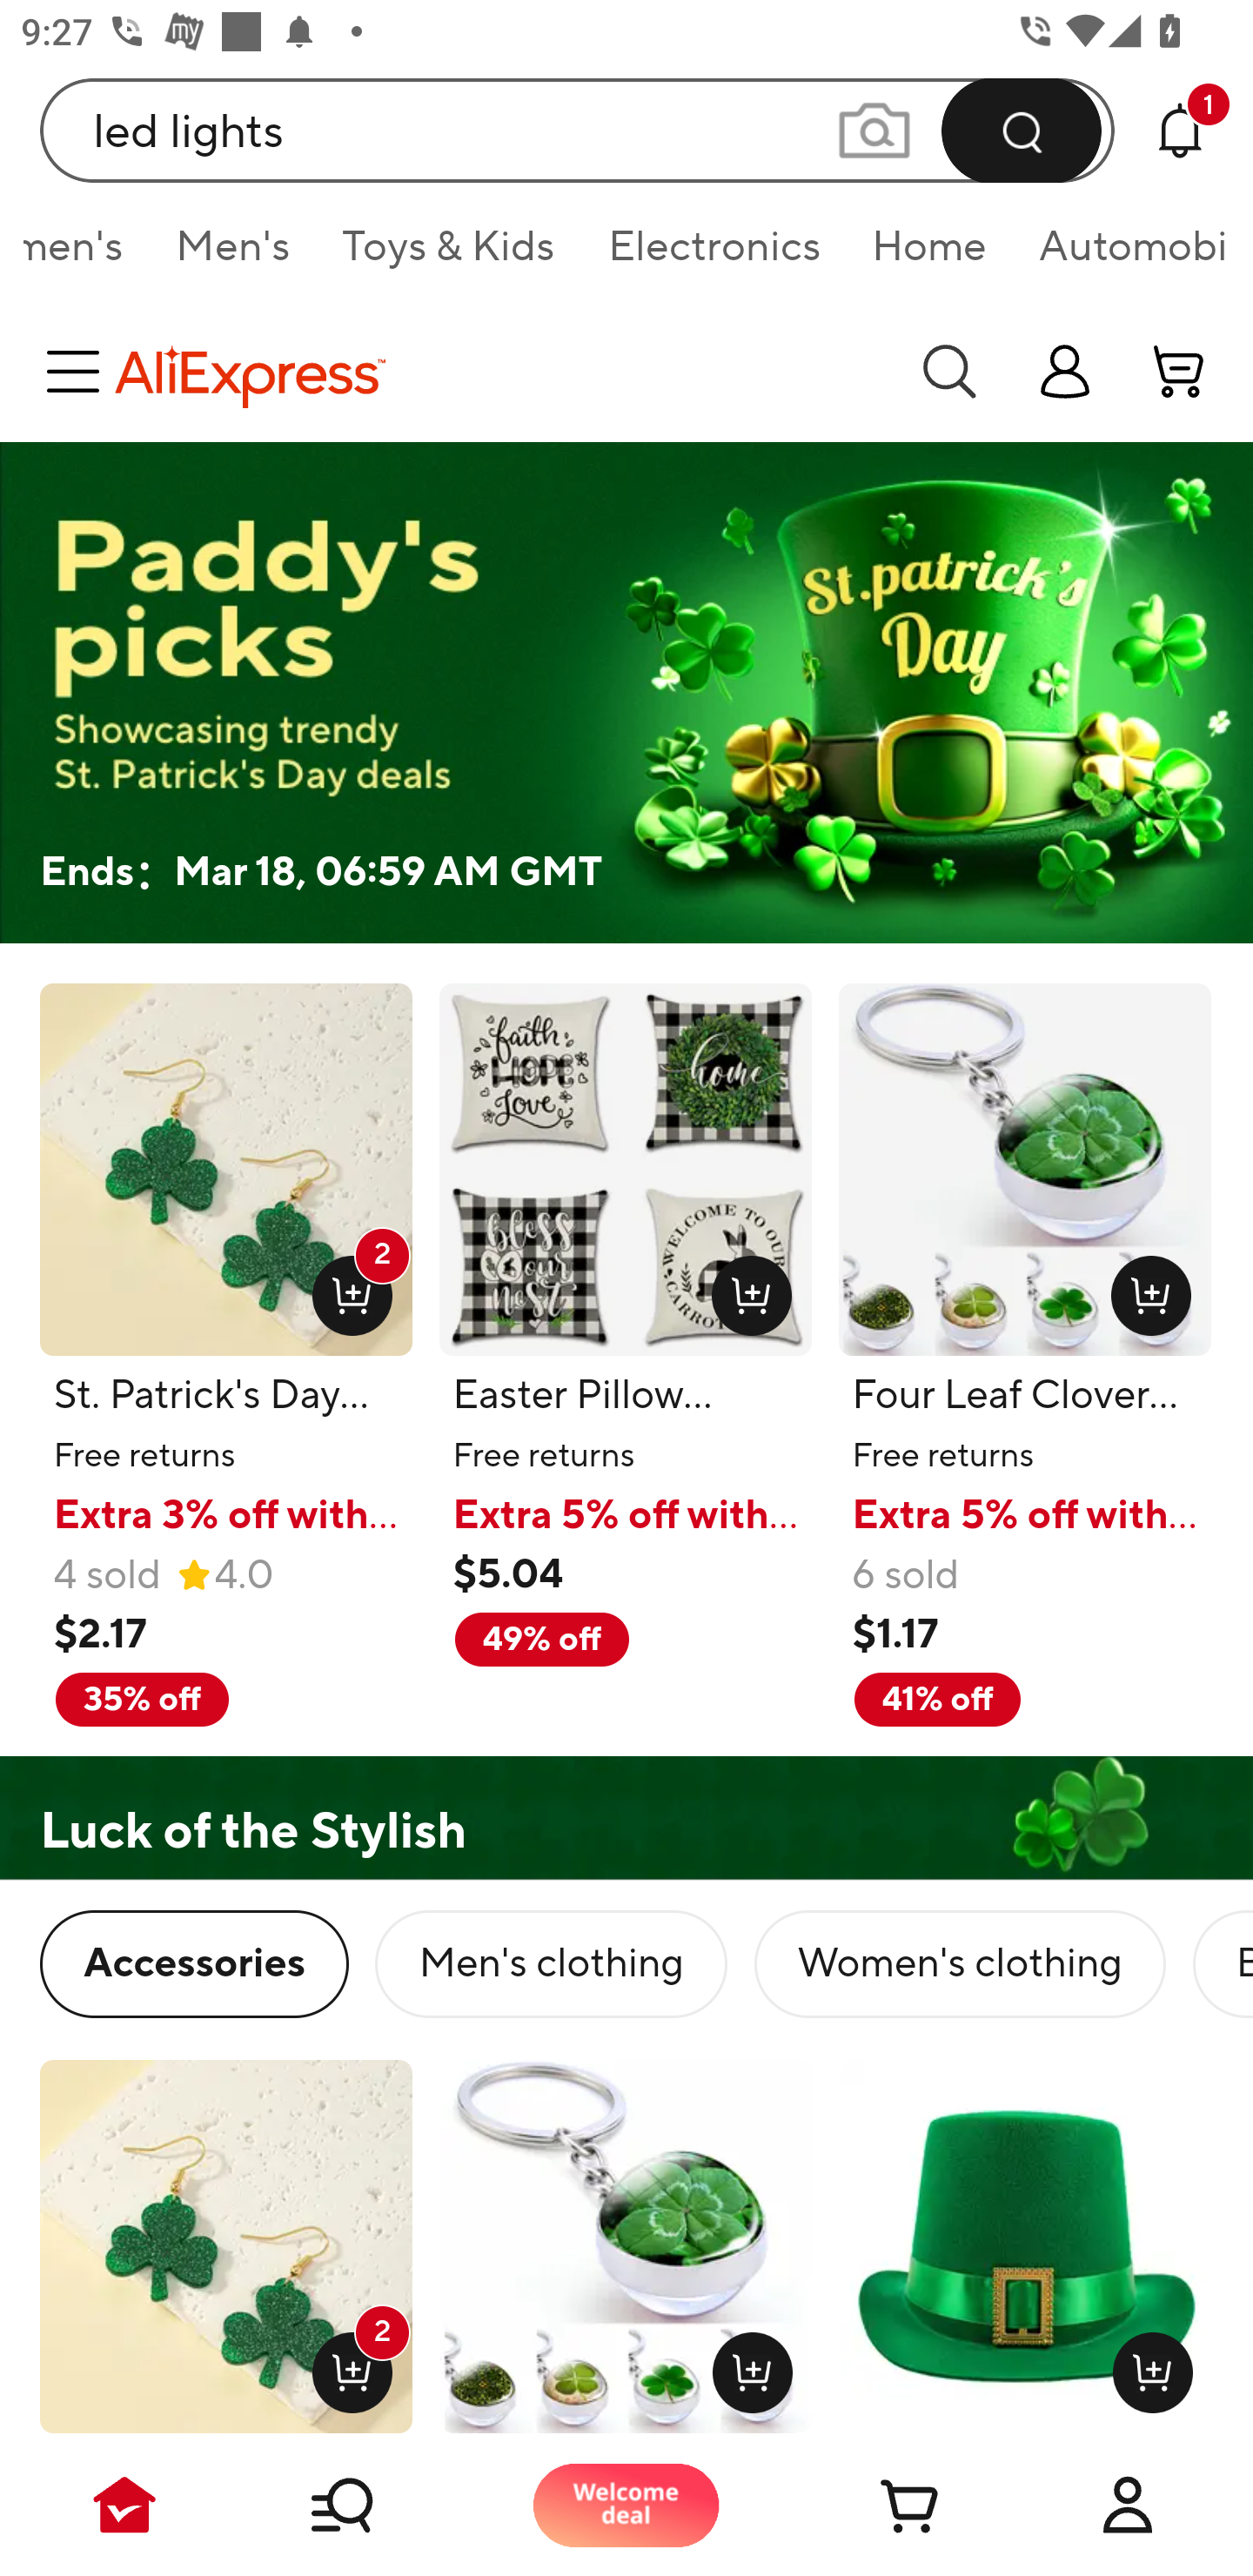  Describe the element at coordinates (1119, 256) in the screenshot. I see `Automobile` at that location.